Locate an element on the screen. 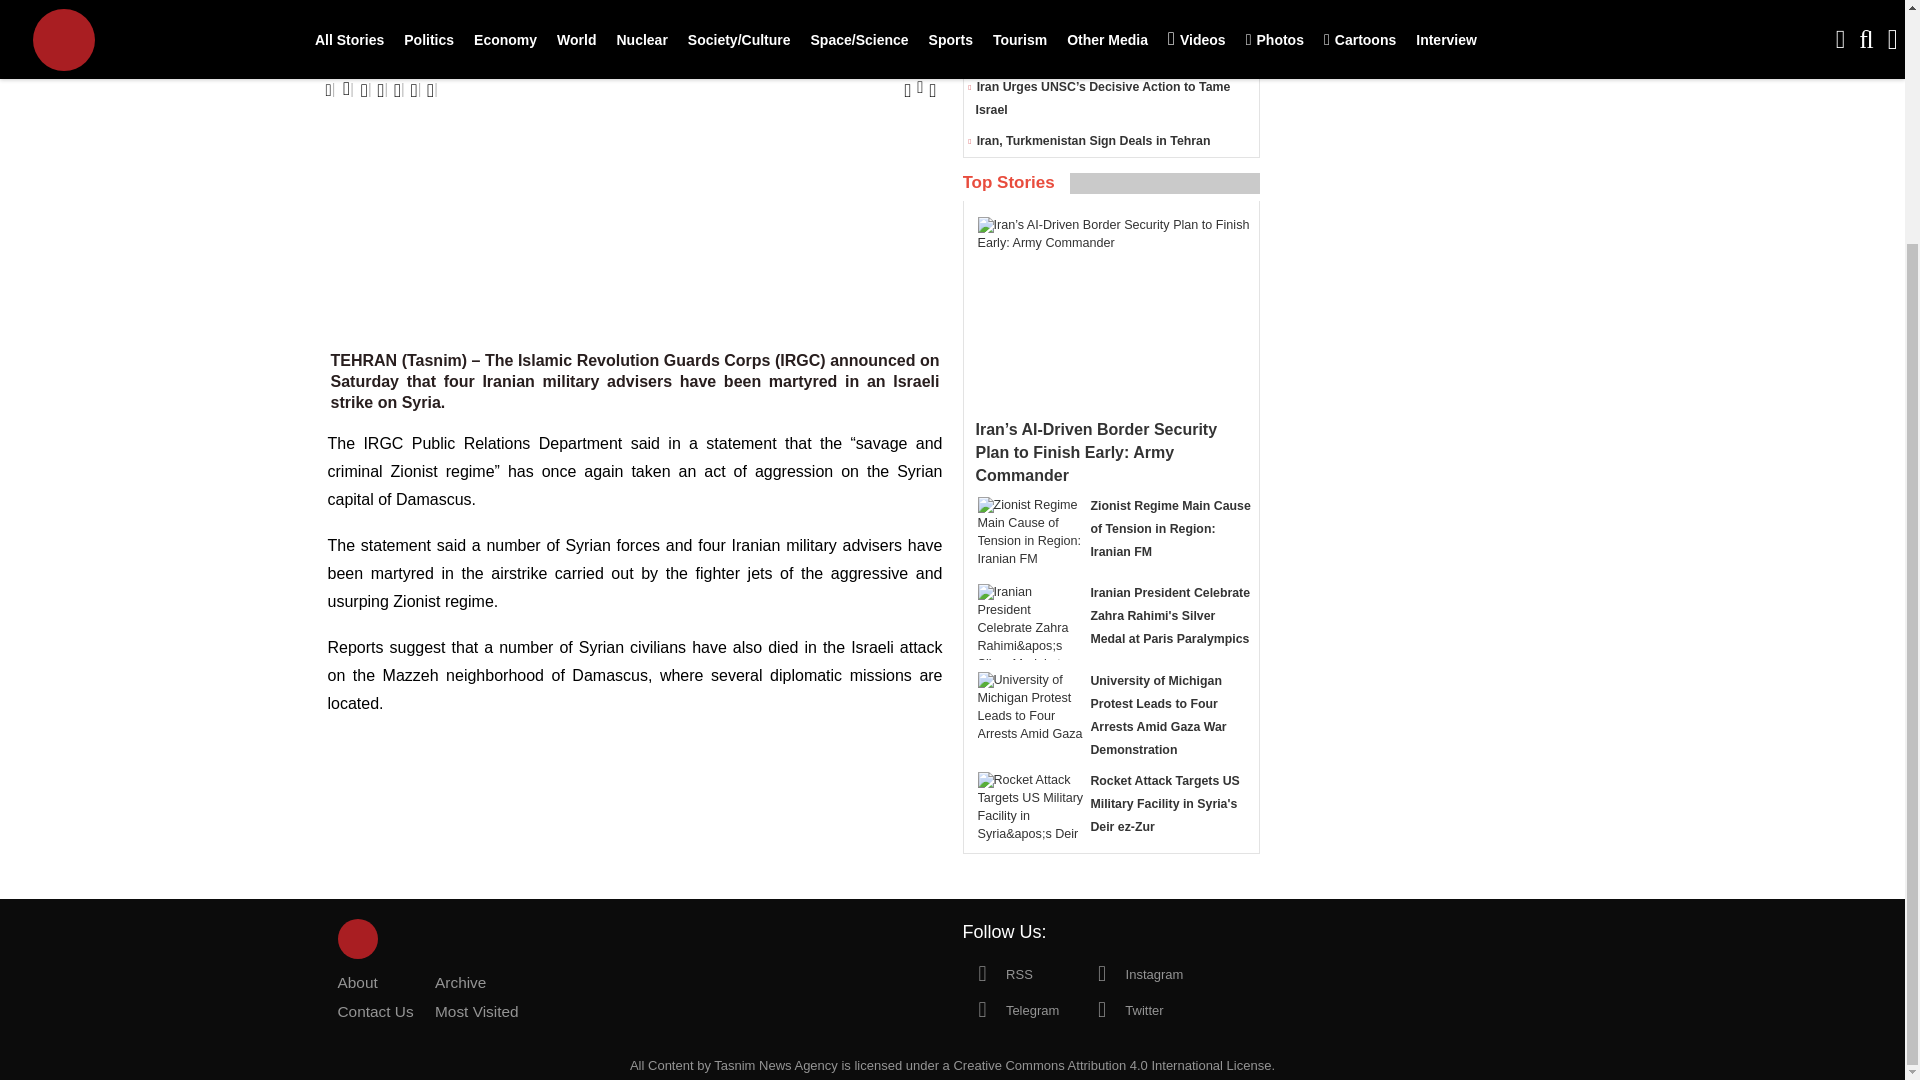  Instagram is located at coordinates (1132, 972).